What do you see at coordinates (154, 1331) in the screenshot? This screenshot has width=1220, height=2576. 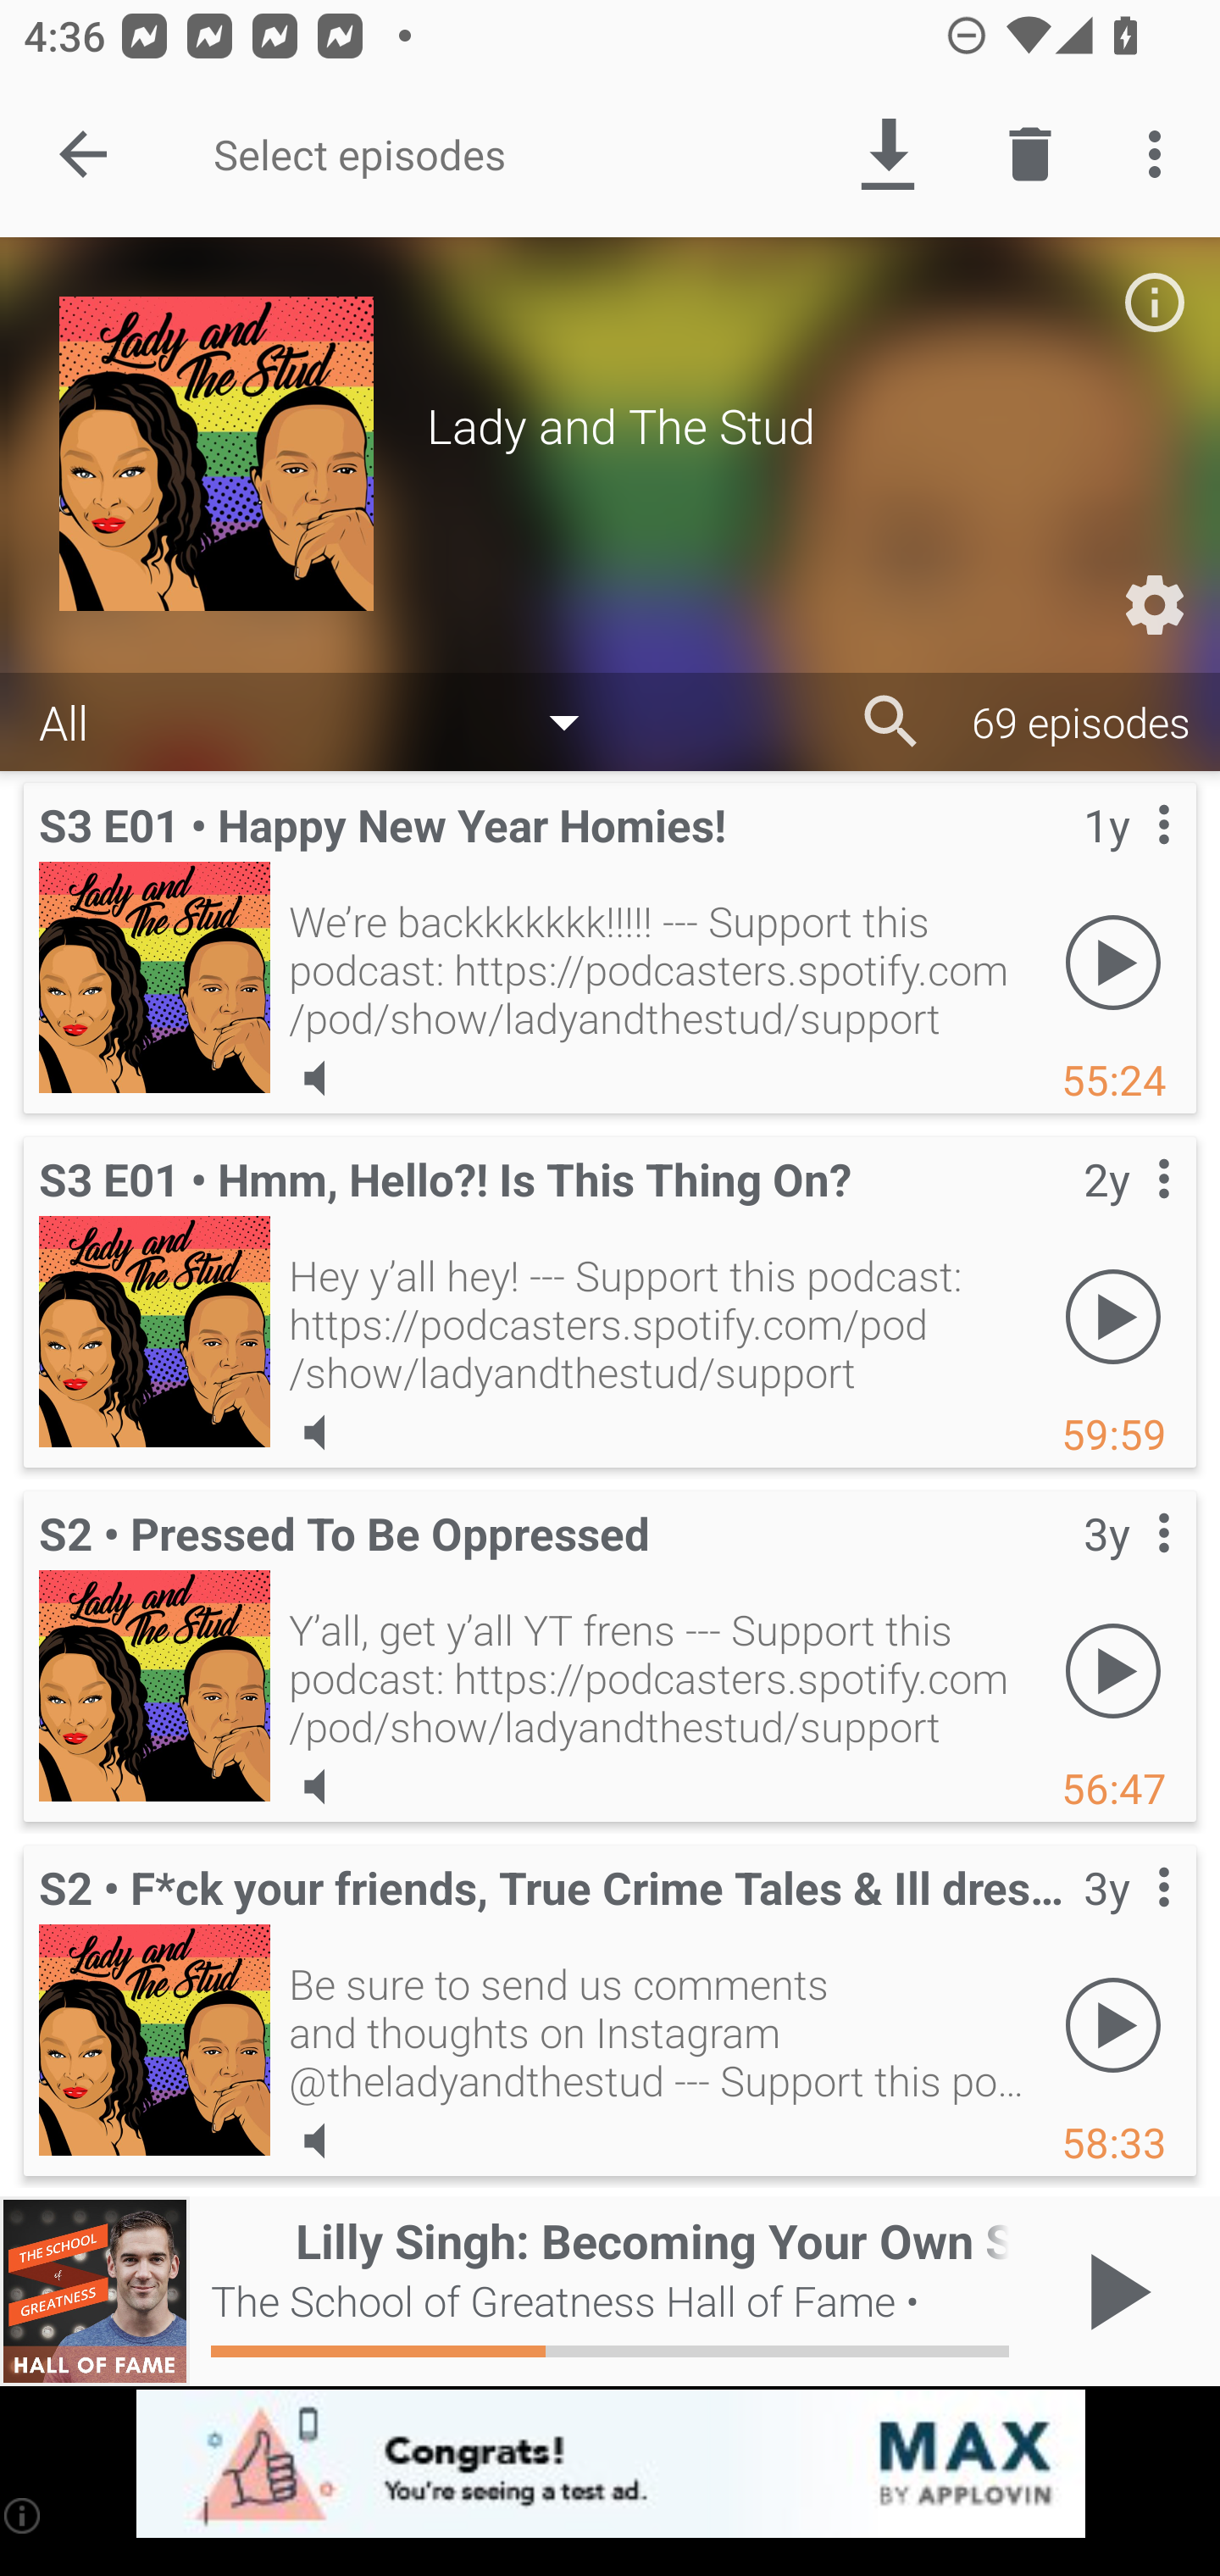 I see `Hmm, Hello?! Is This Thing On?` at bounding box center [154, 1331].